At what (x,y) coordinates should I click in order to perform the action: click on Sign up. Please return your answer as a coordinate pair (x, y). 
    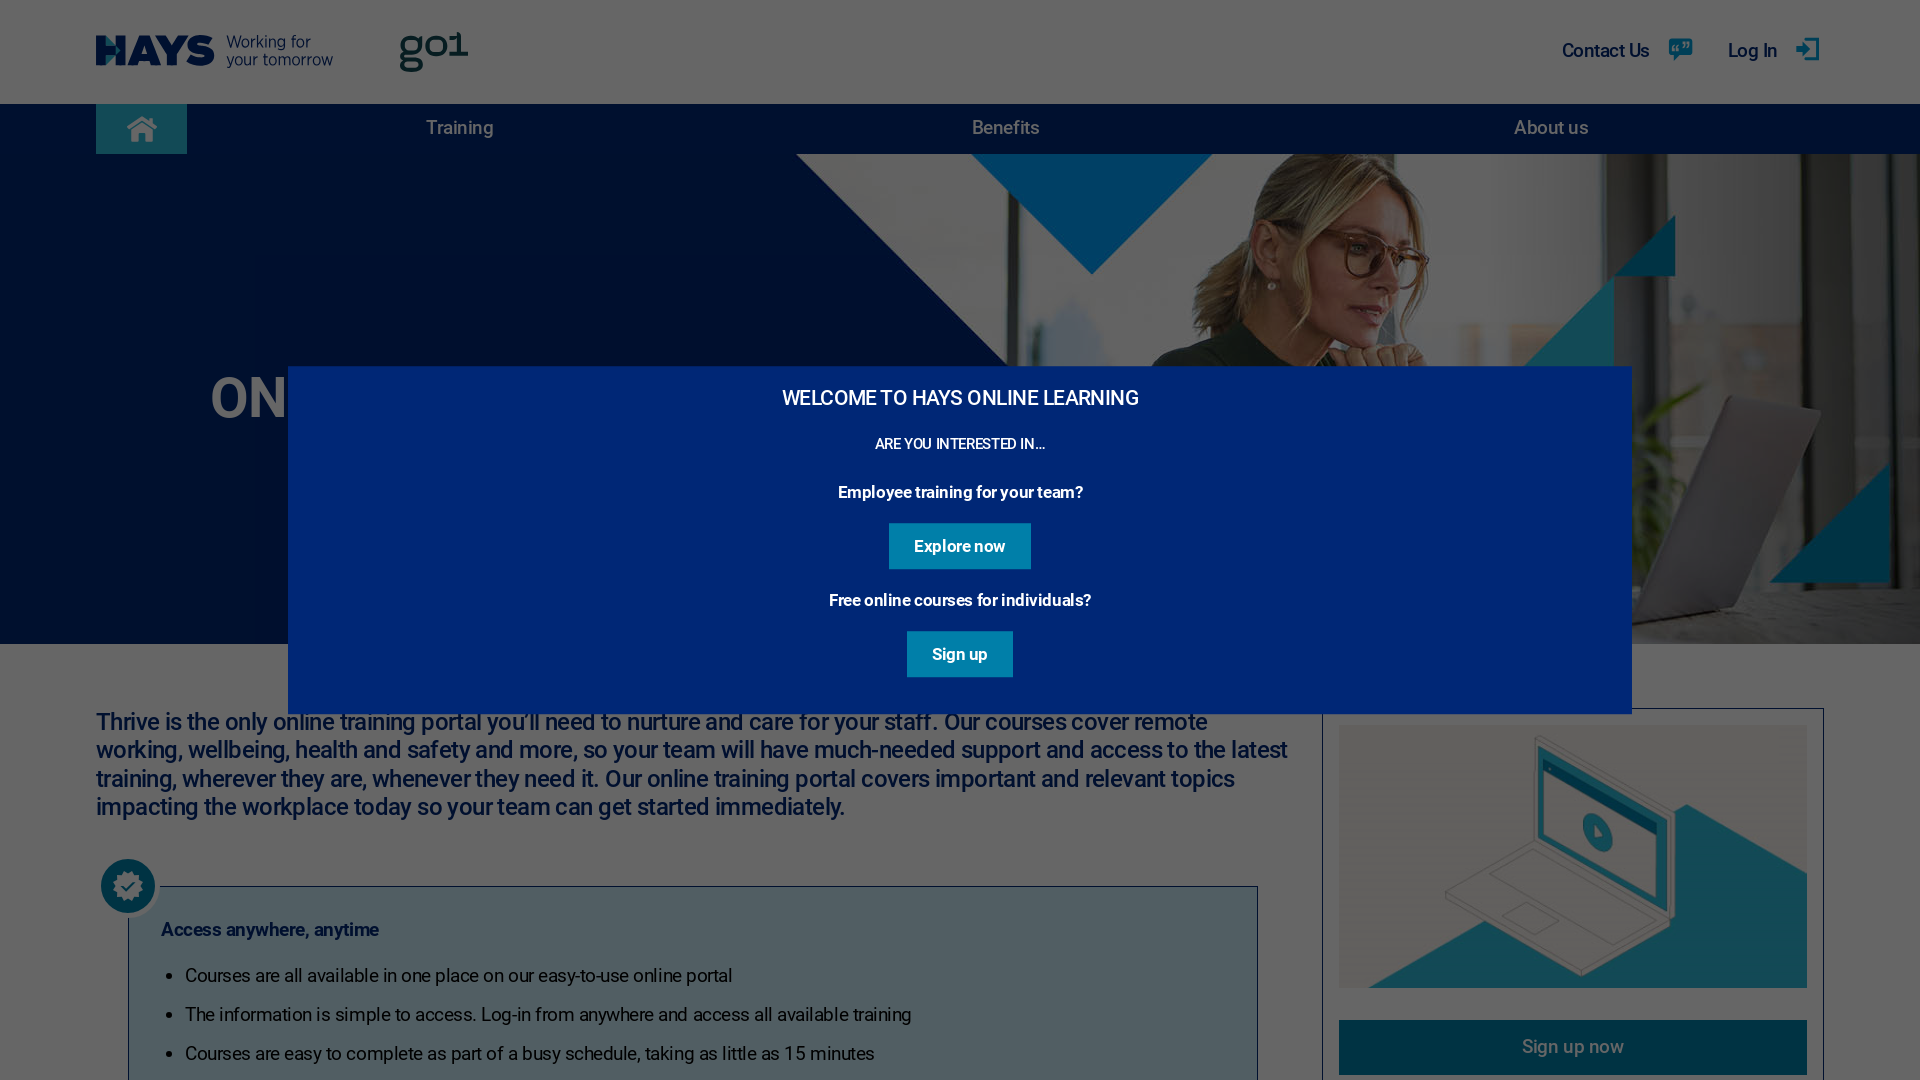
    Looking at the image, I should click on (960, 654).